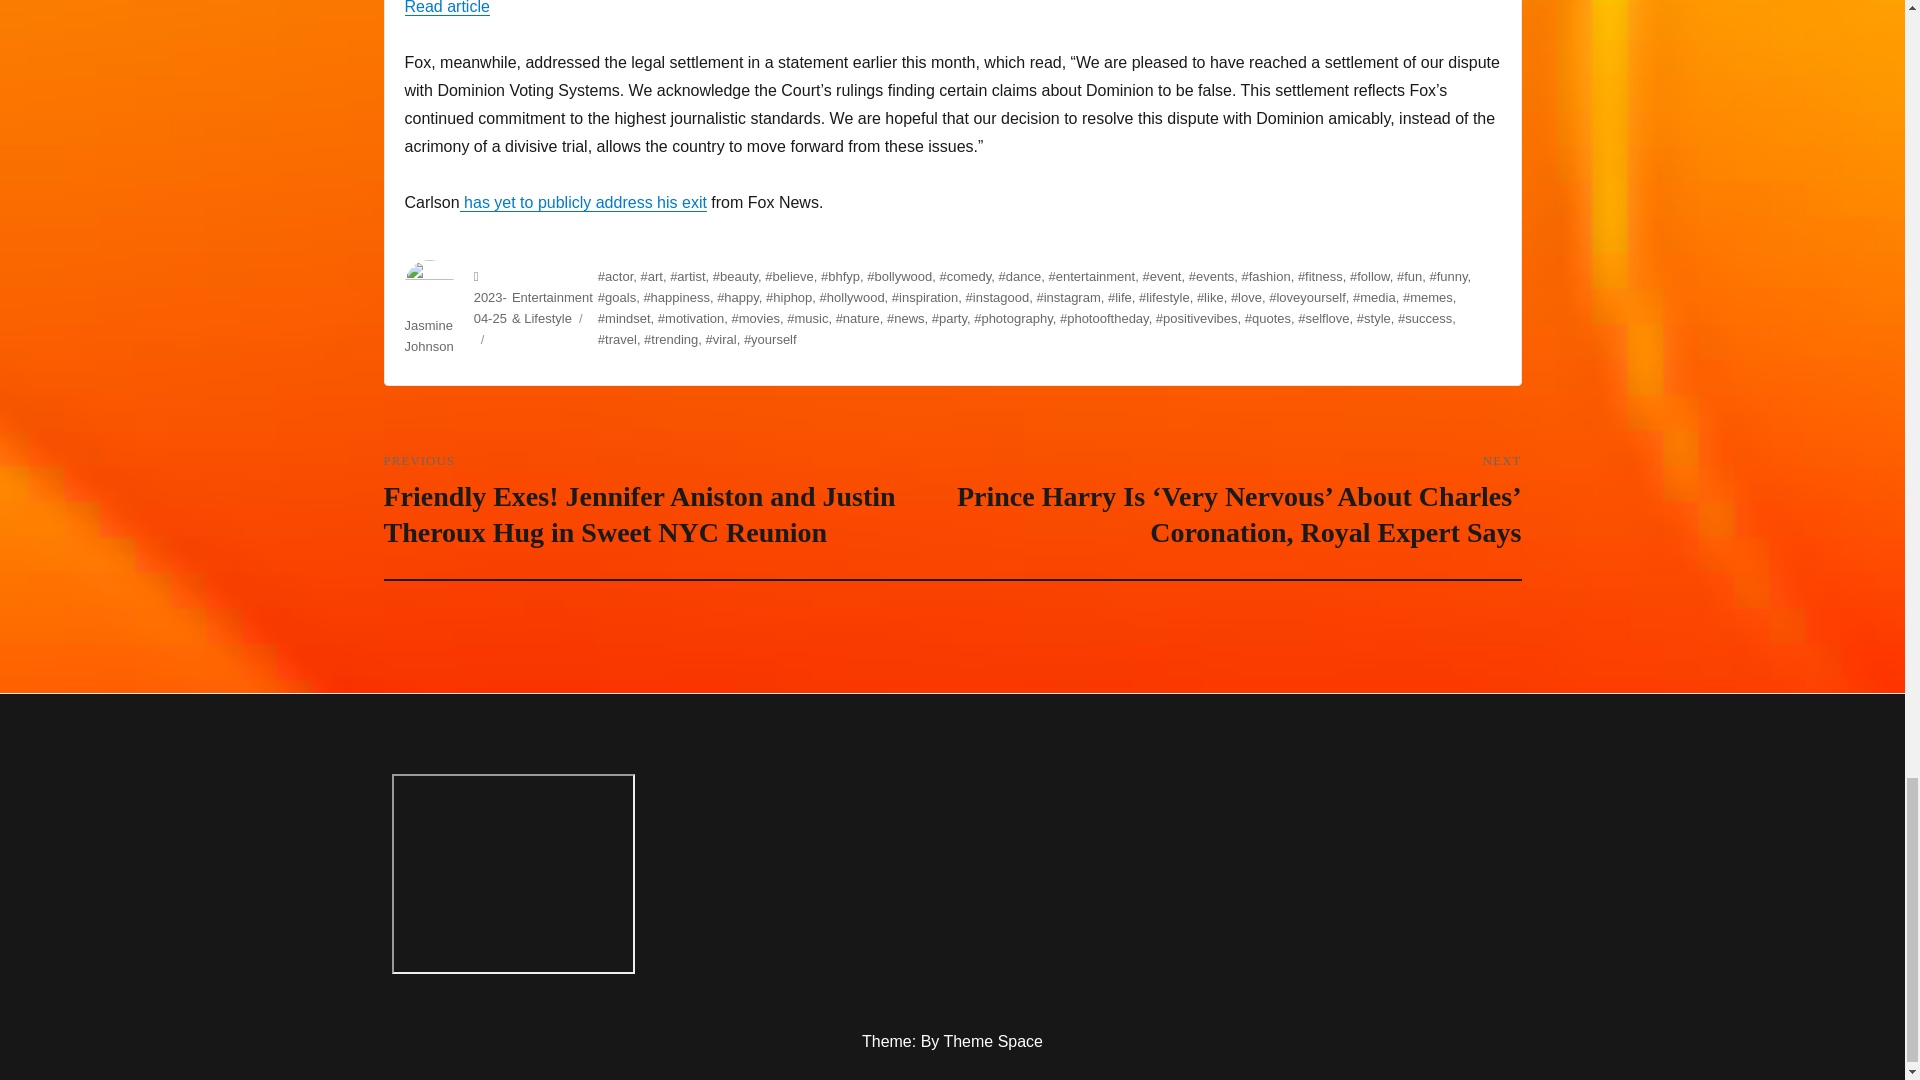 This screenshot has width=1920, height=1080. I want to click on has yet to publicly address his exit, so click(583, 202).